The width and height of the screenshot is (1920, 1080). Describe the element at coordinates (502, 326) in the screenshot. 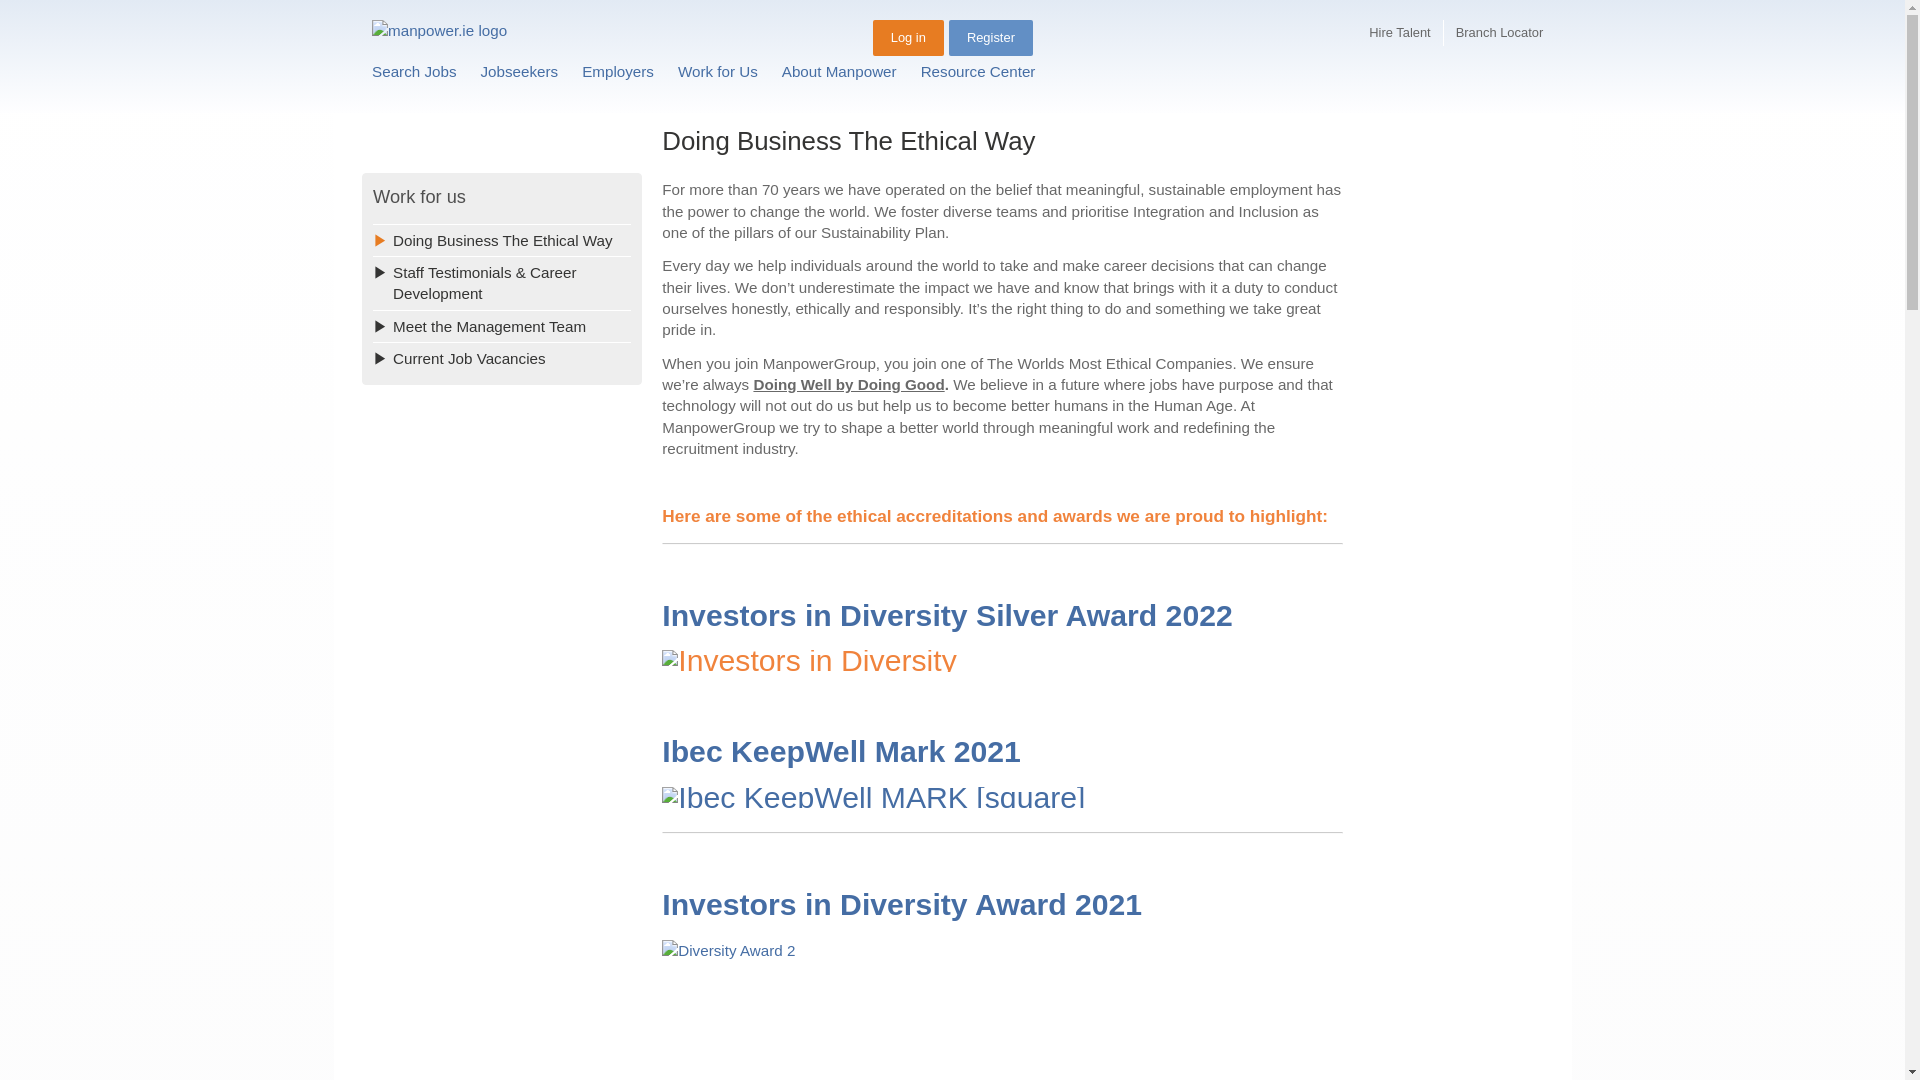

I see `Meet the Management Team` at that location.